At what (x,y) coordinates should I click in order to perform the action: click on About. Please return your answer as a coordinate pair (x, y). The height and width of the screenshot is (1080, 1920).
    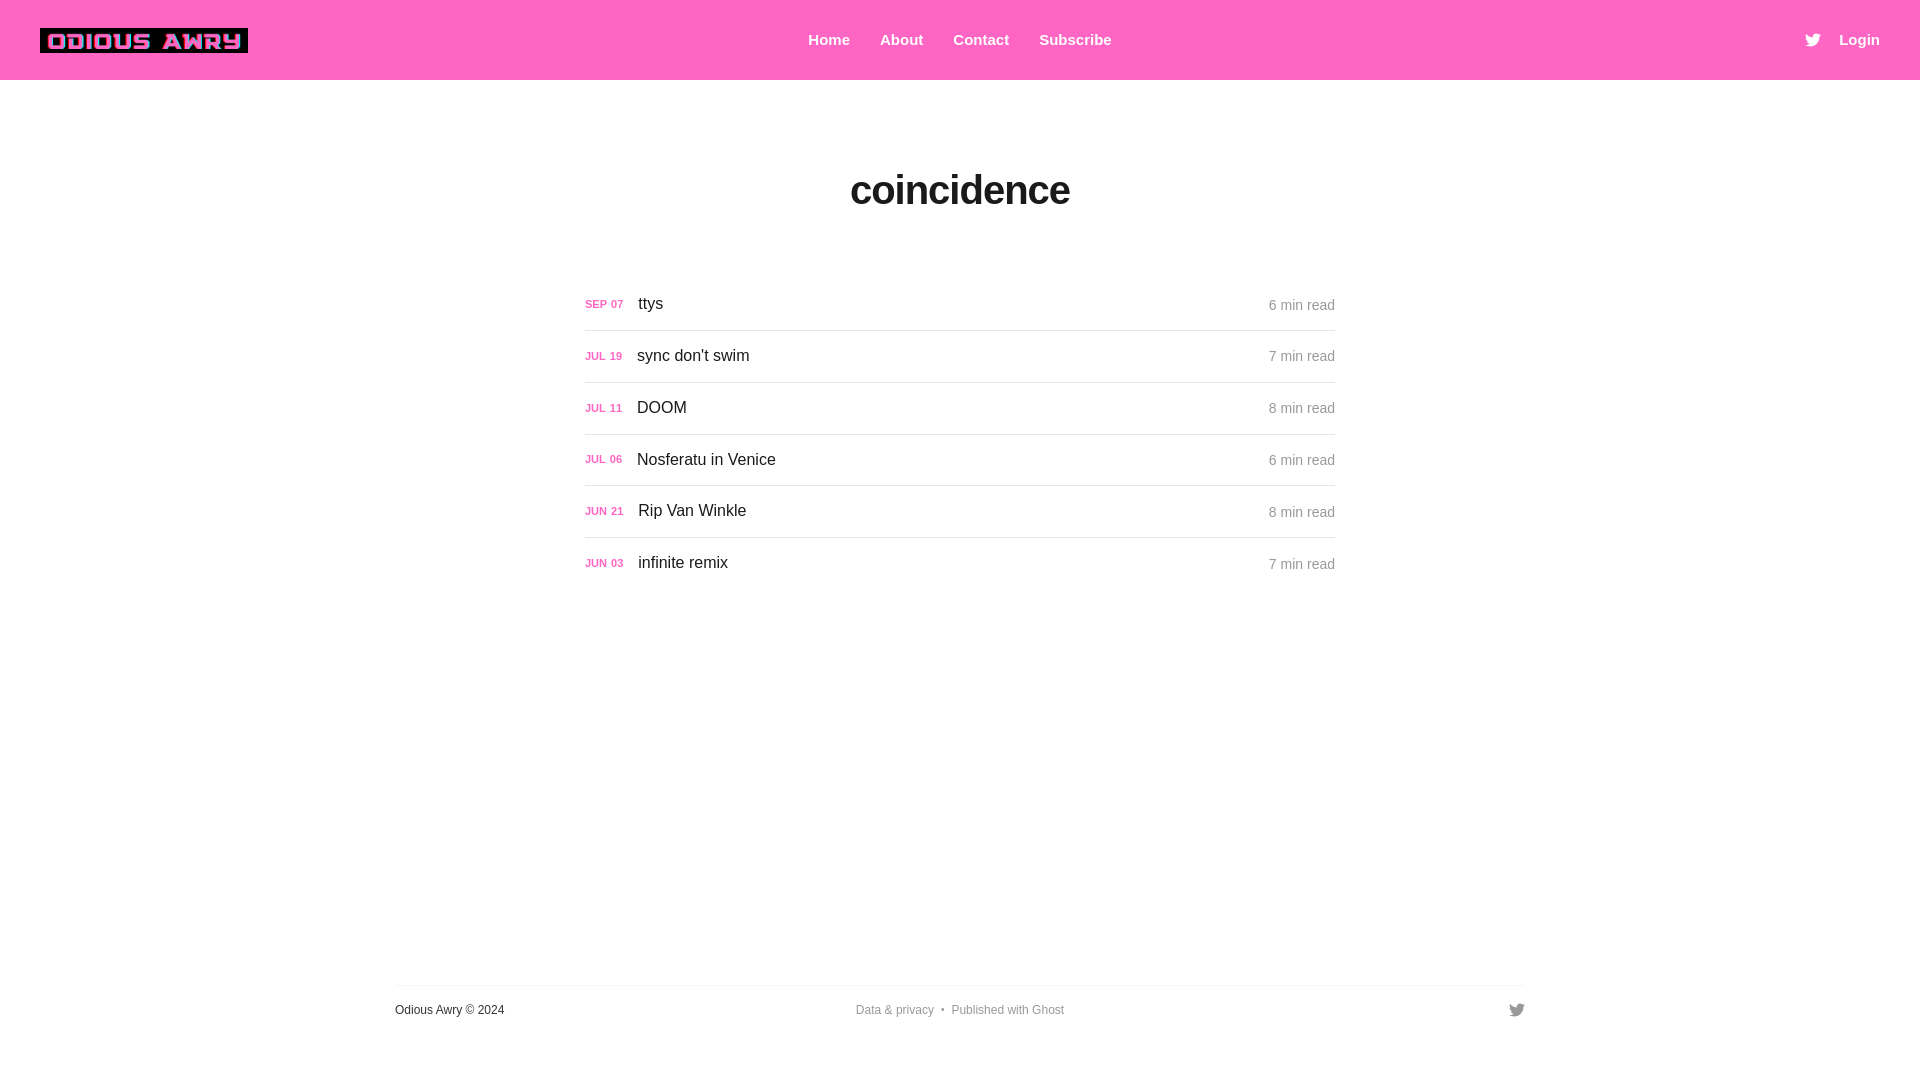
    Looking at the image, I should click on (901, 40).